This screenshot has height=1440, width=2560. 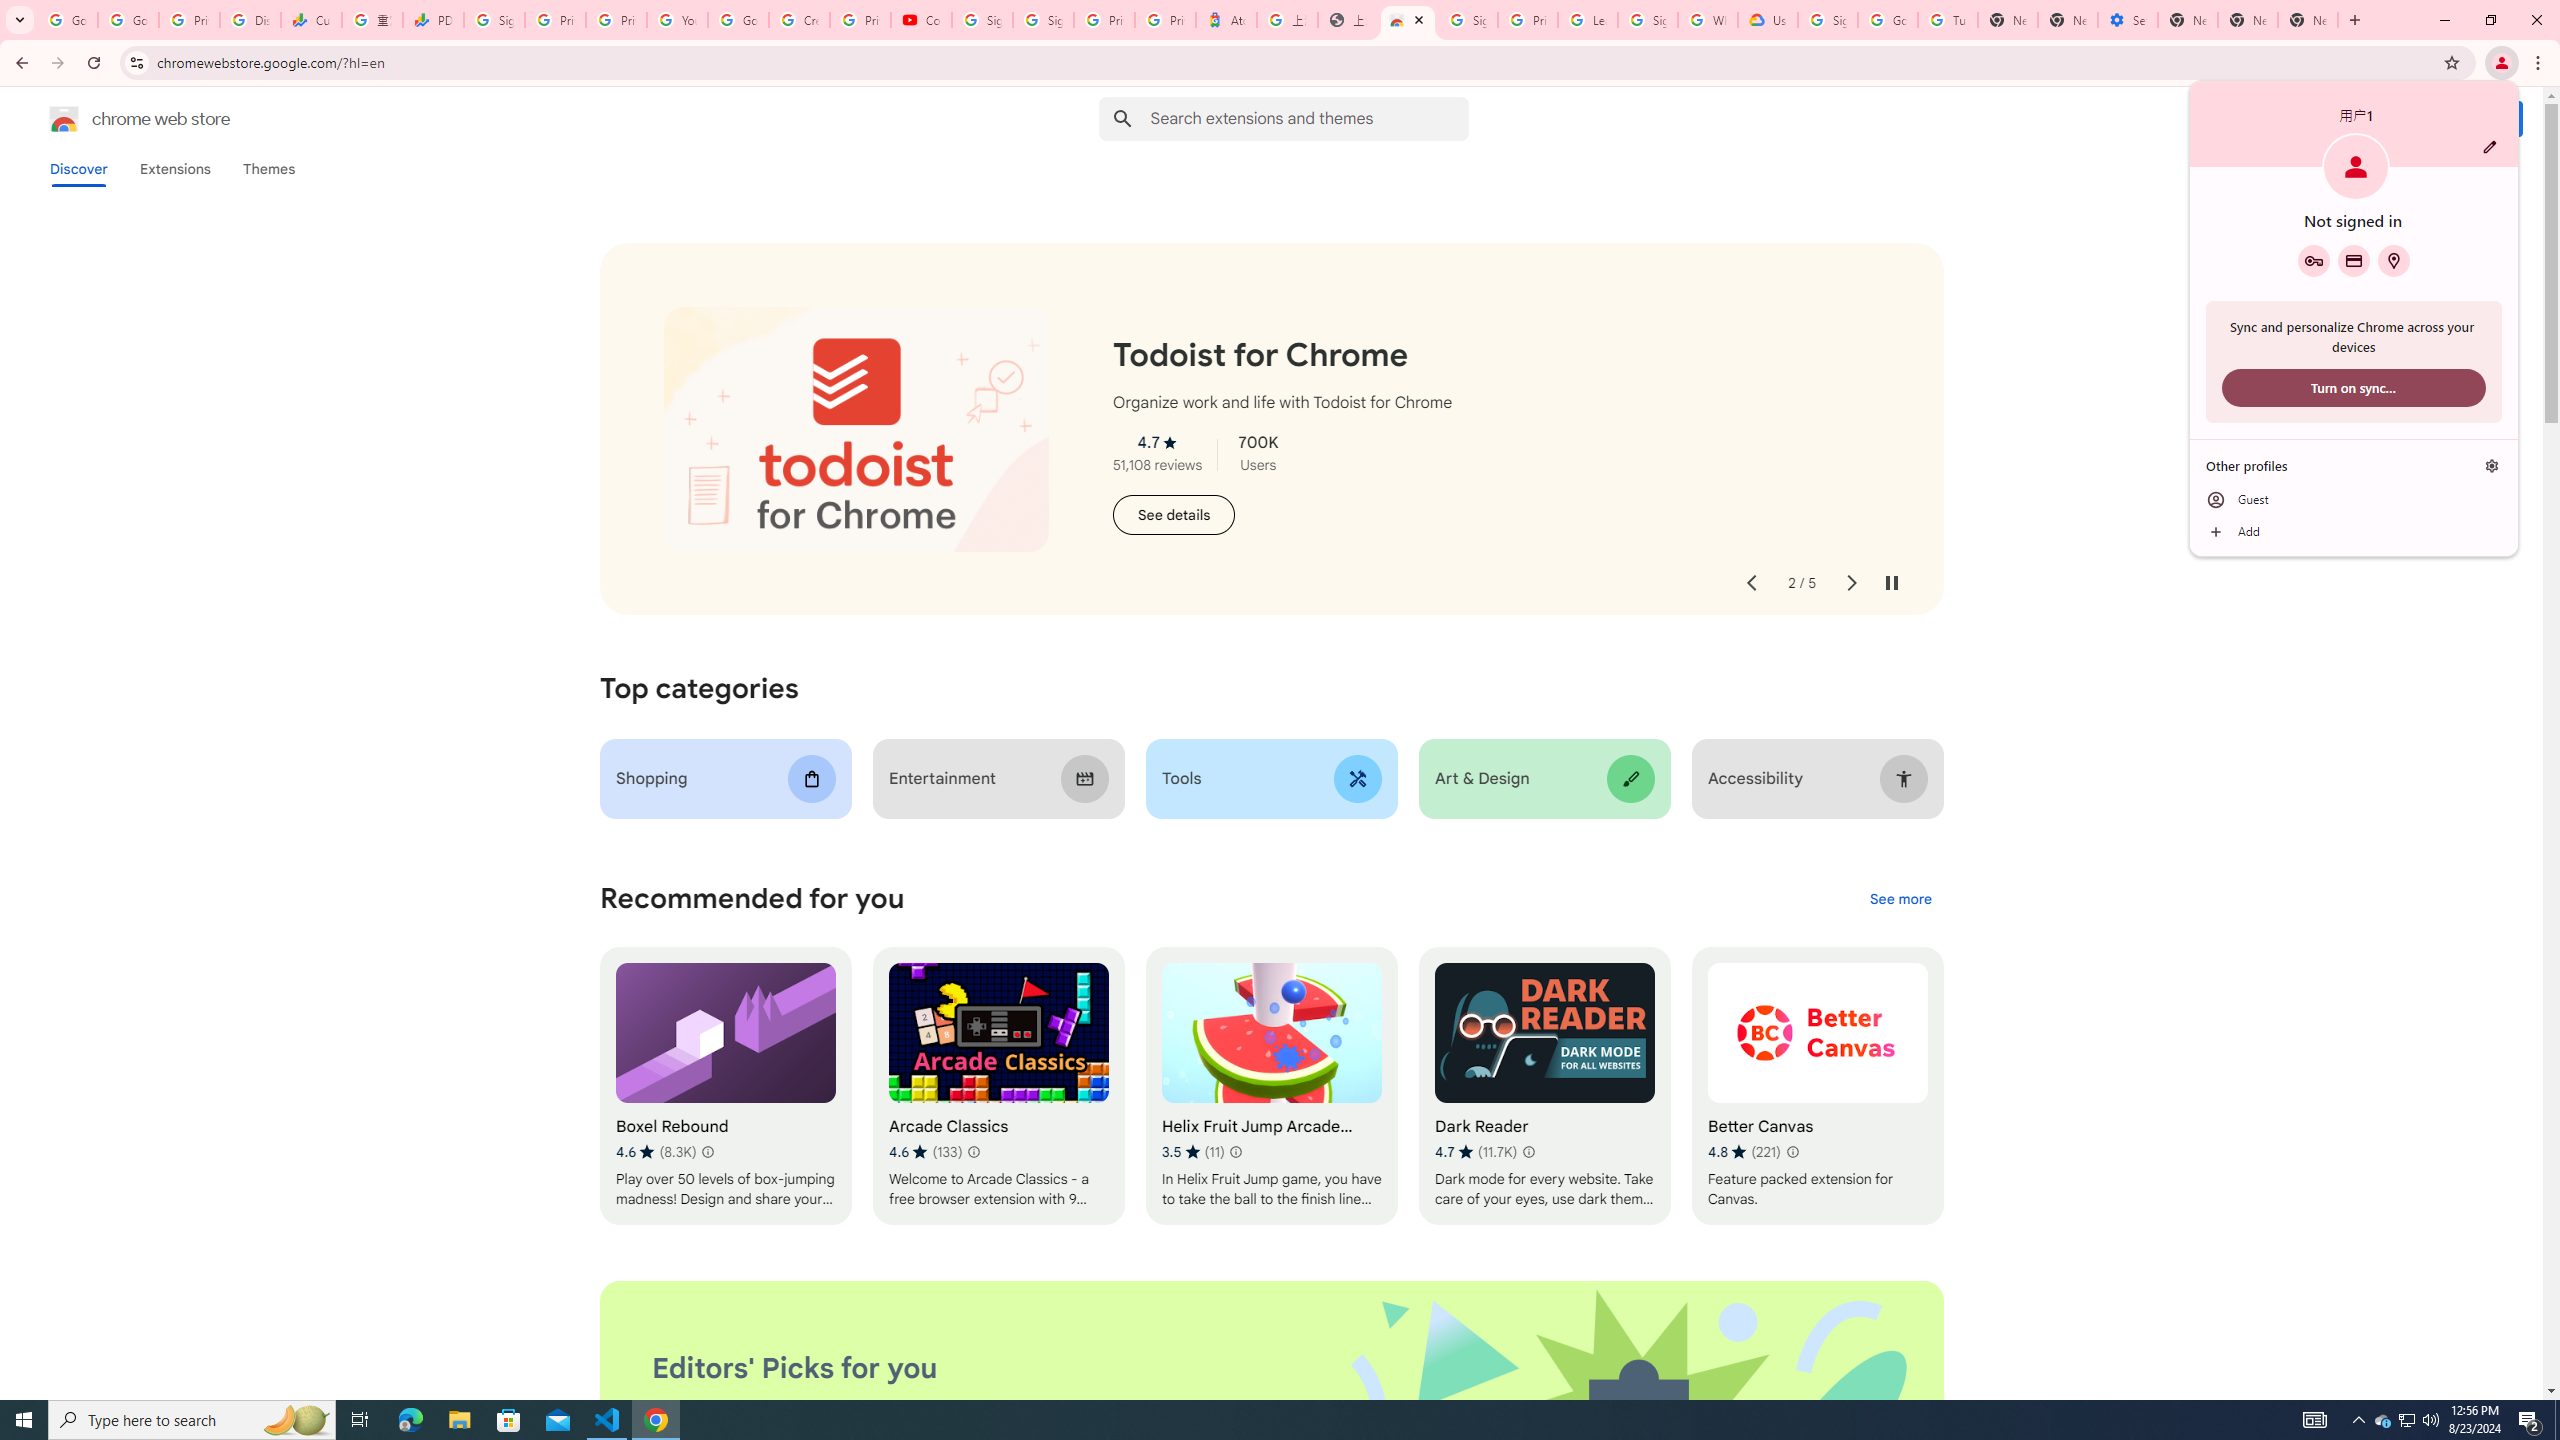 What do you see at coordinates (1408, 20) in the screenshot?
I see `Chrome Web Store` at bounding box center [1408, 20].